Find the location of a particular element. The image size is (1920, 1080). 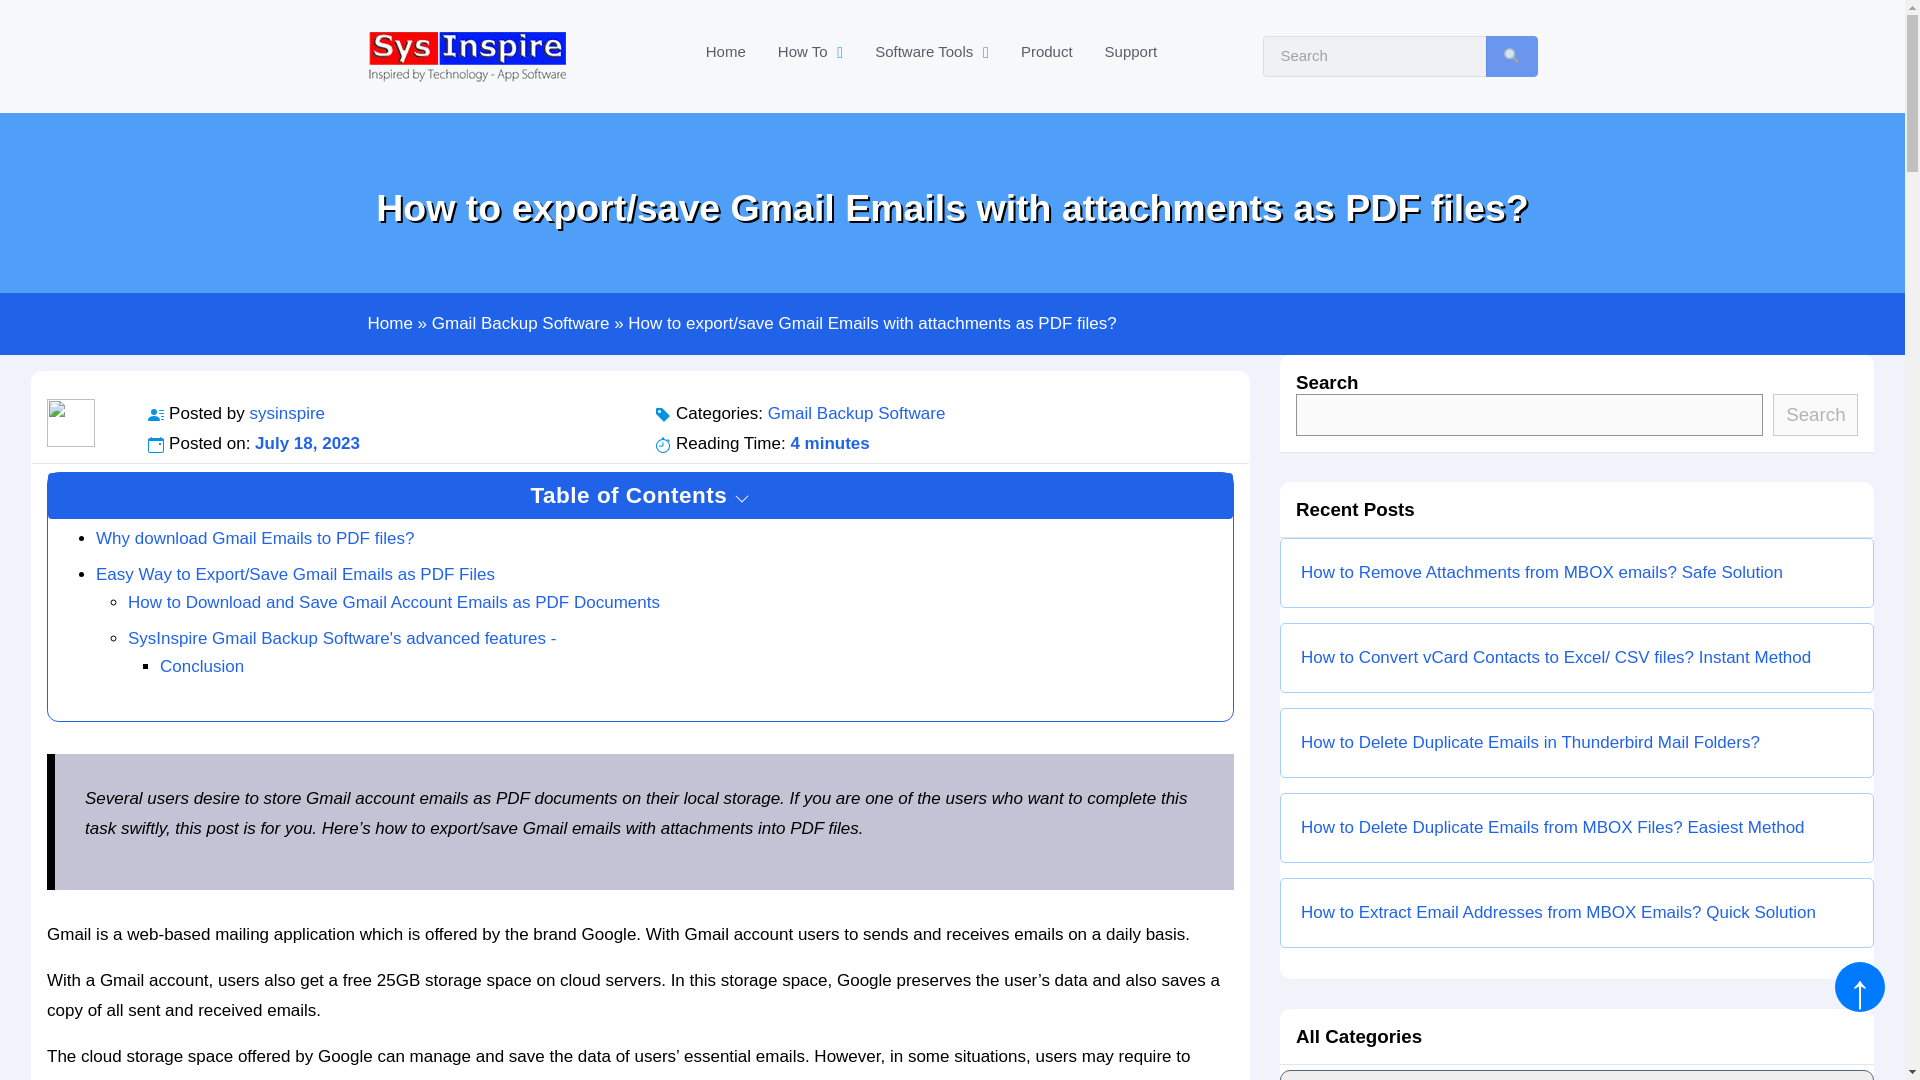

Gmail Backup Software is located at coordinates (1374, 56).